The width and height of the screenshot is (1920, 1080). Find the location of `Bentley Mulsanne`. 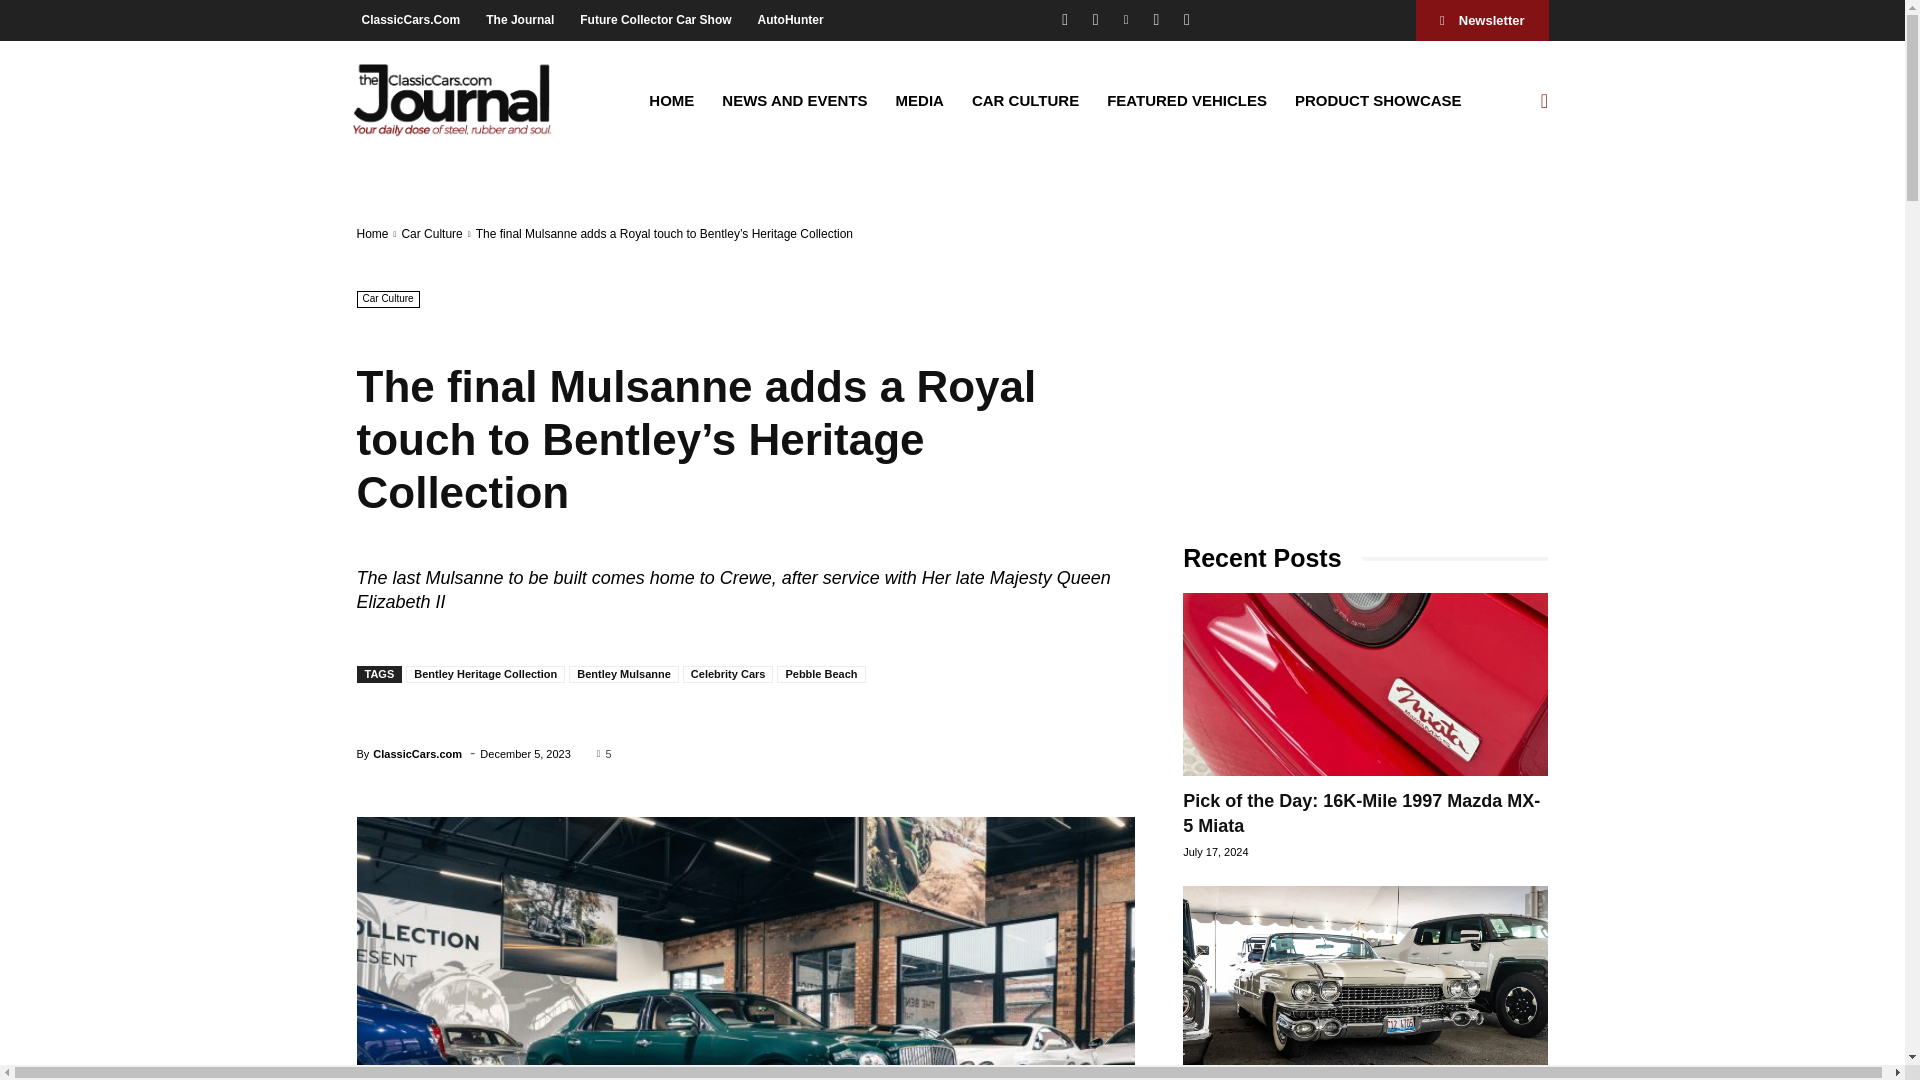

Bentley Mulsanne is located at coordinates (624, 674).